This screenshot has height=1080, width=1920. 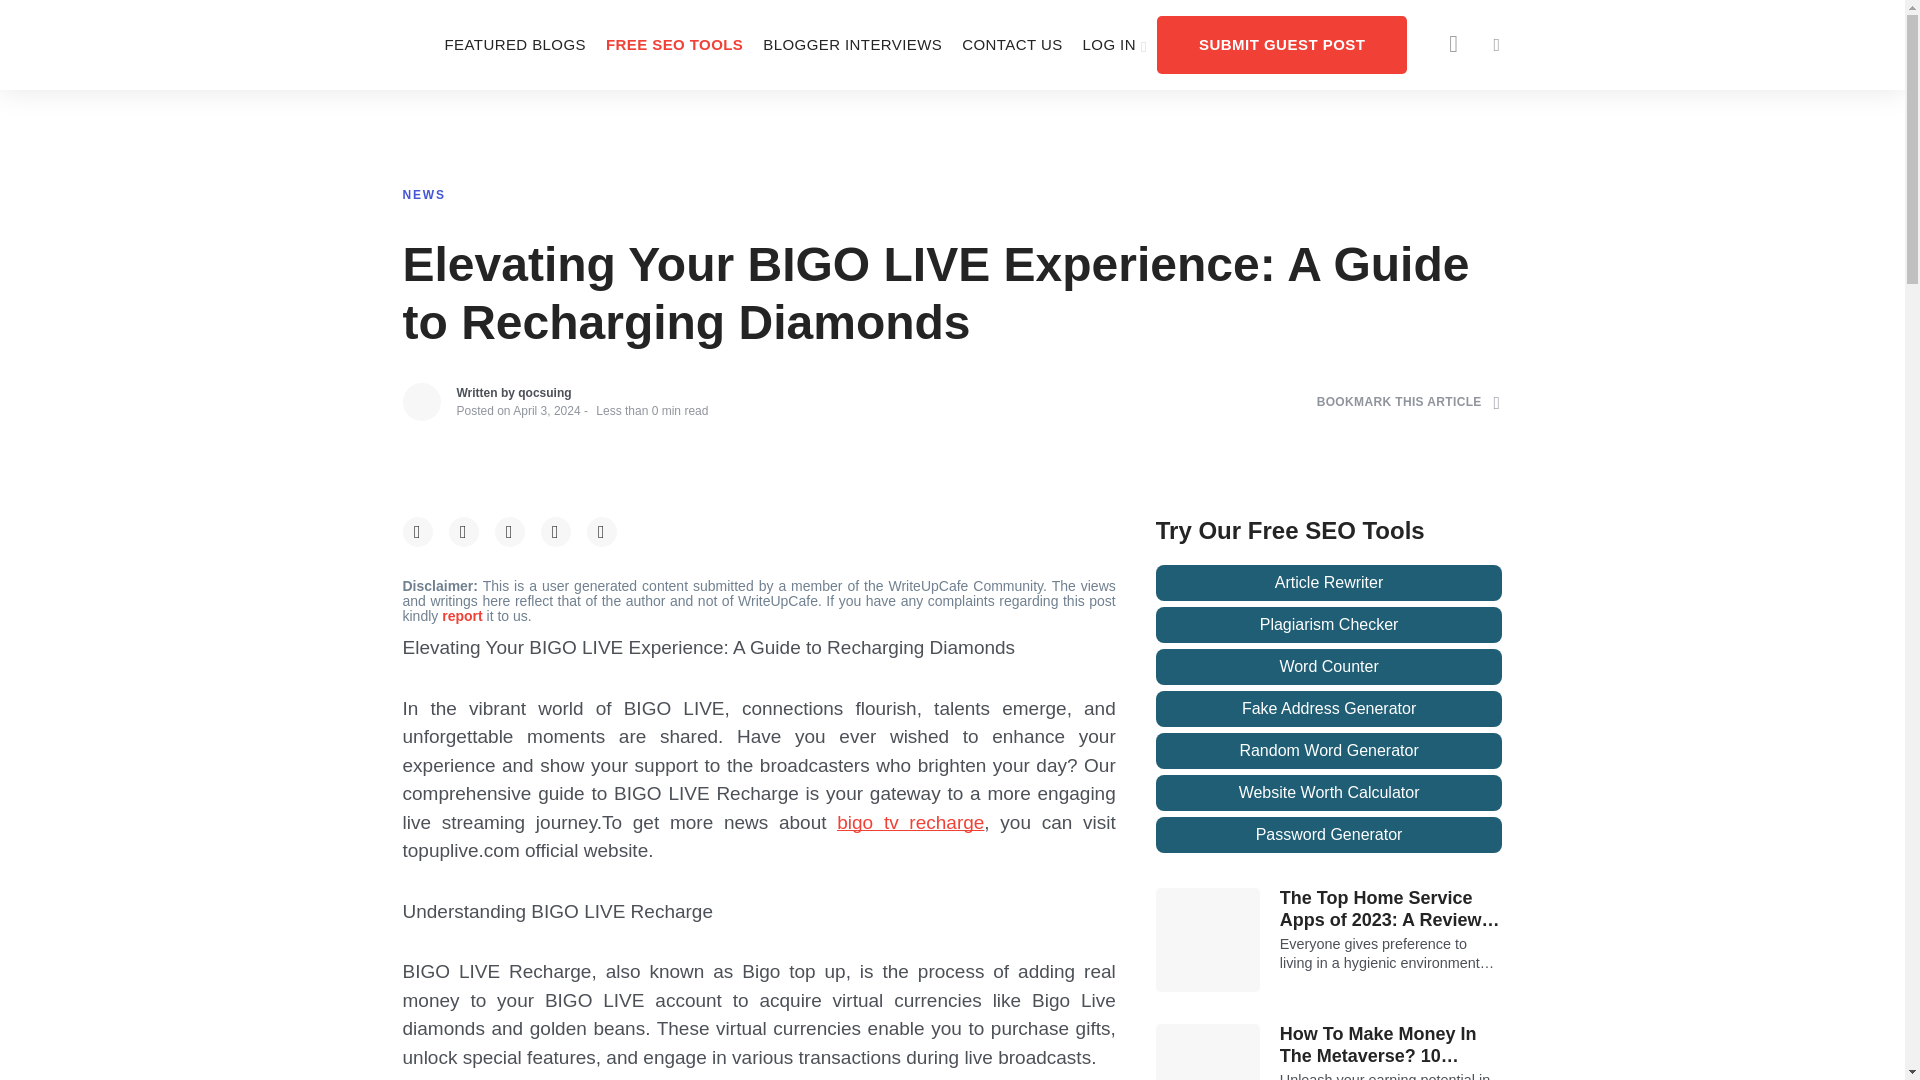 What do you see at coordinates (544, 392) in the screenshot?
I see `qocsuing` at bounding box center [544, 392].